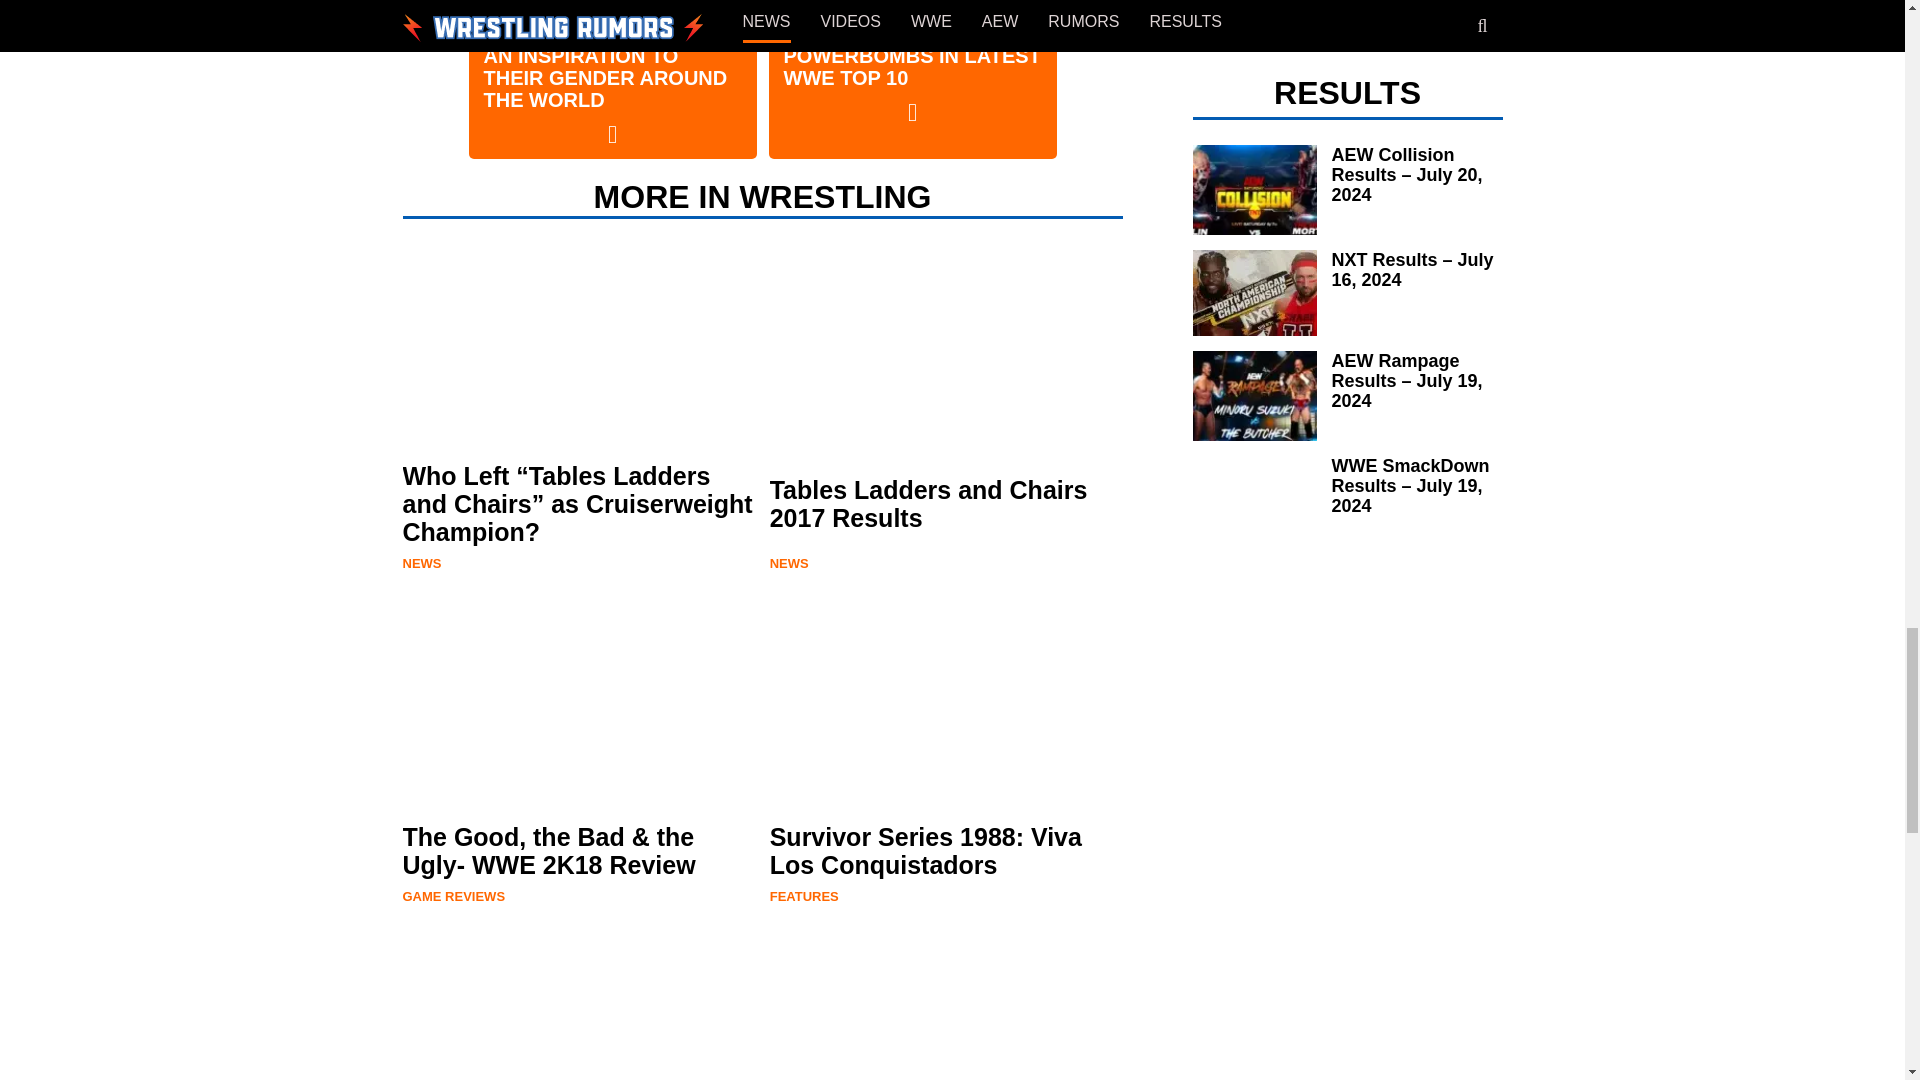 Image resolution: width=1920 pixels, height=1080 pixels. Describe the element at coordinates (804, 896) in the screenshot. I see `Features` at that location.